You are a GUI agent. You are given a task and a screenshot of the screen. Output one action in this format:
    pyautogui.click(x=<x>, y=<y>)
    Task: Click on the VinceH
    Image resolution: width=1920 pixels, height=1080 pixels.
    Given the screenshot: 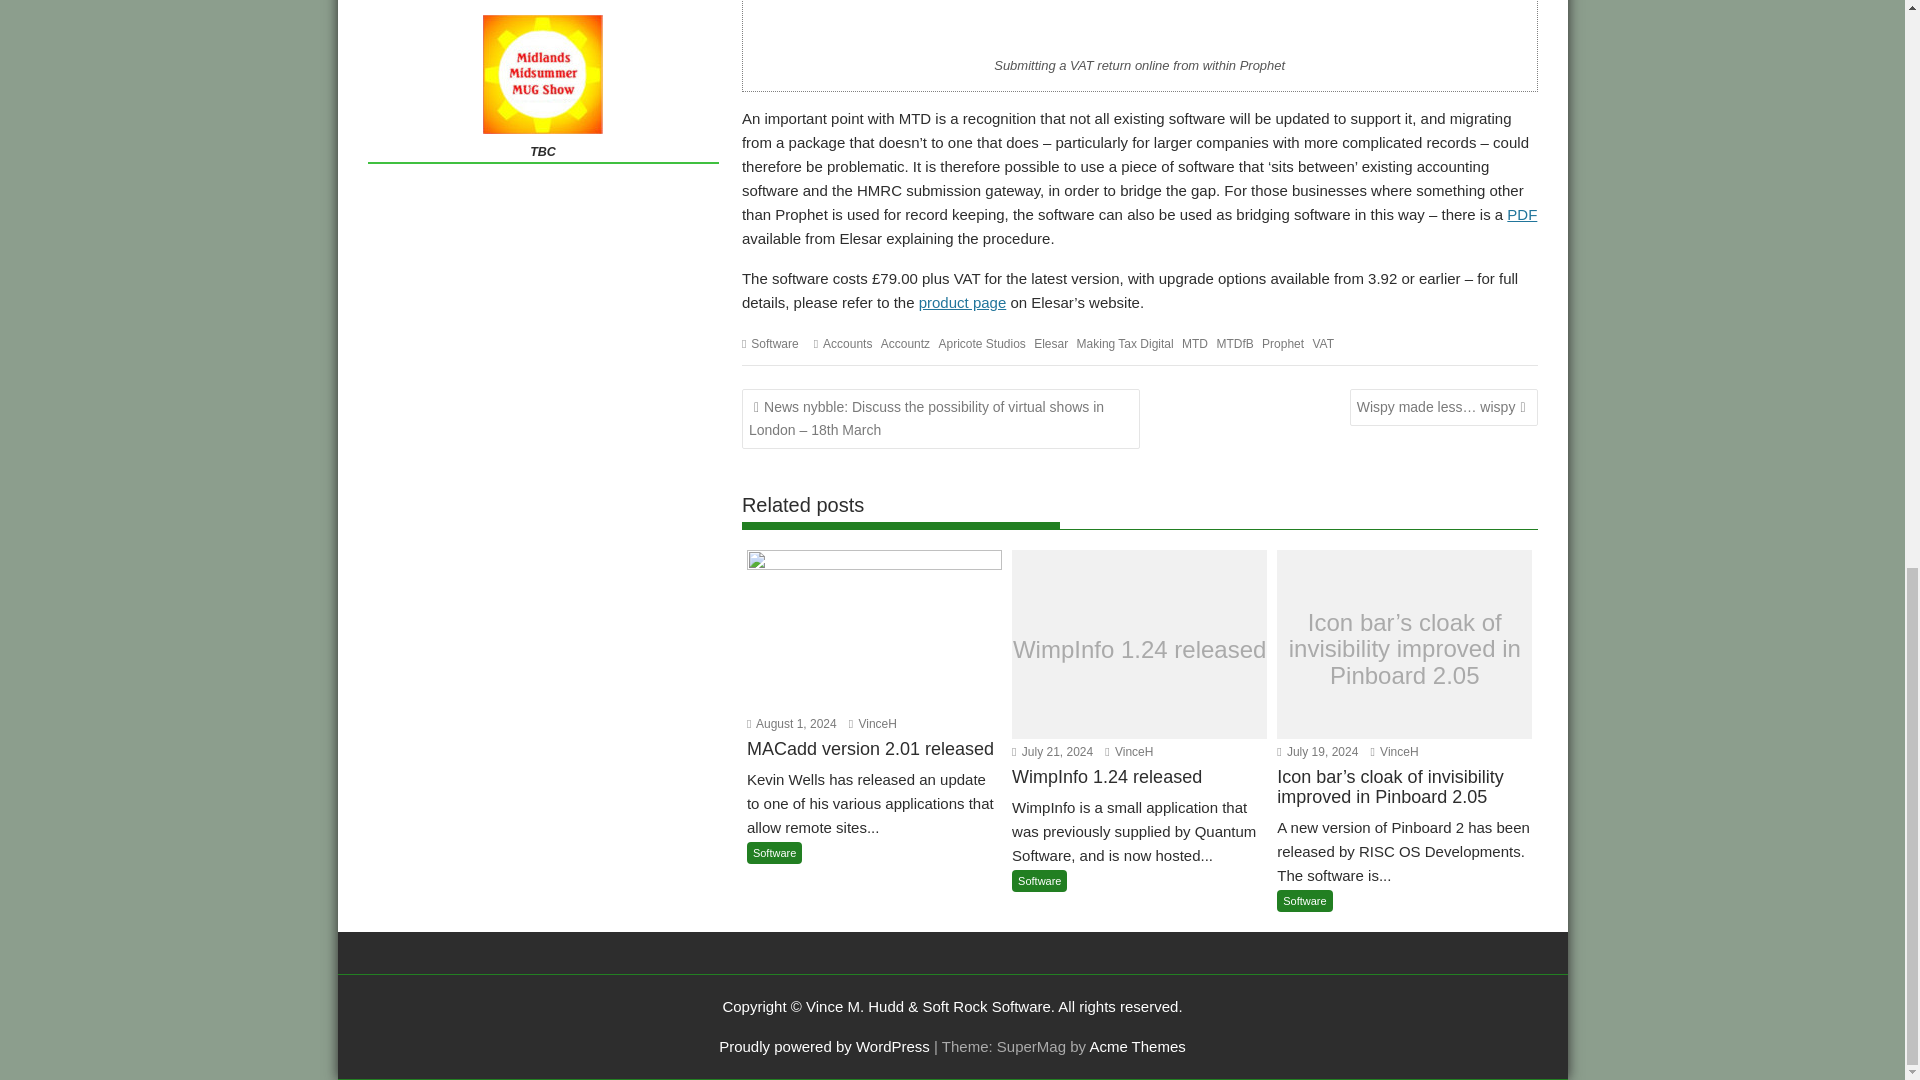 What is the action you would take?
    pyautogui.click(x=872, y=724)
    